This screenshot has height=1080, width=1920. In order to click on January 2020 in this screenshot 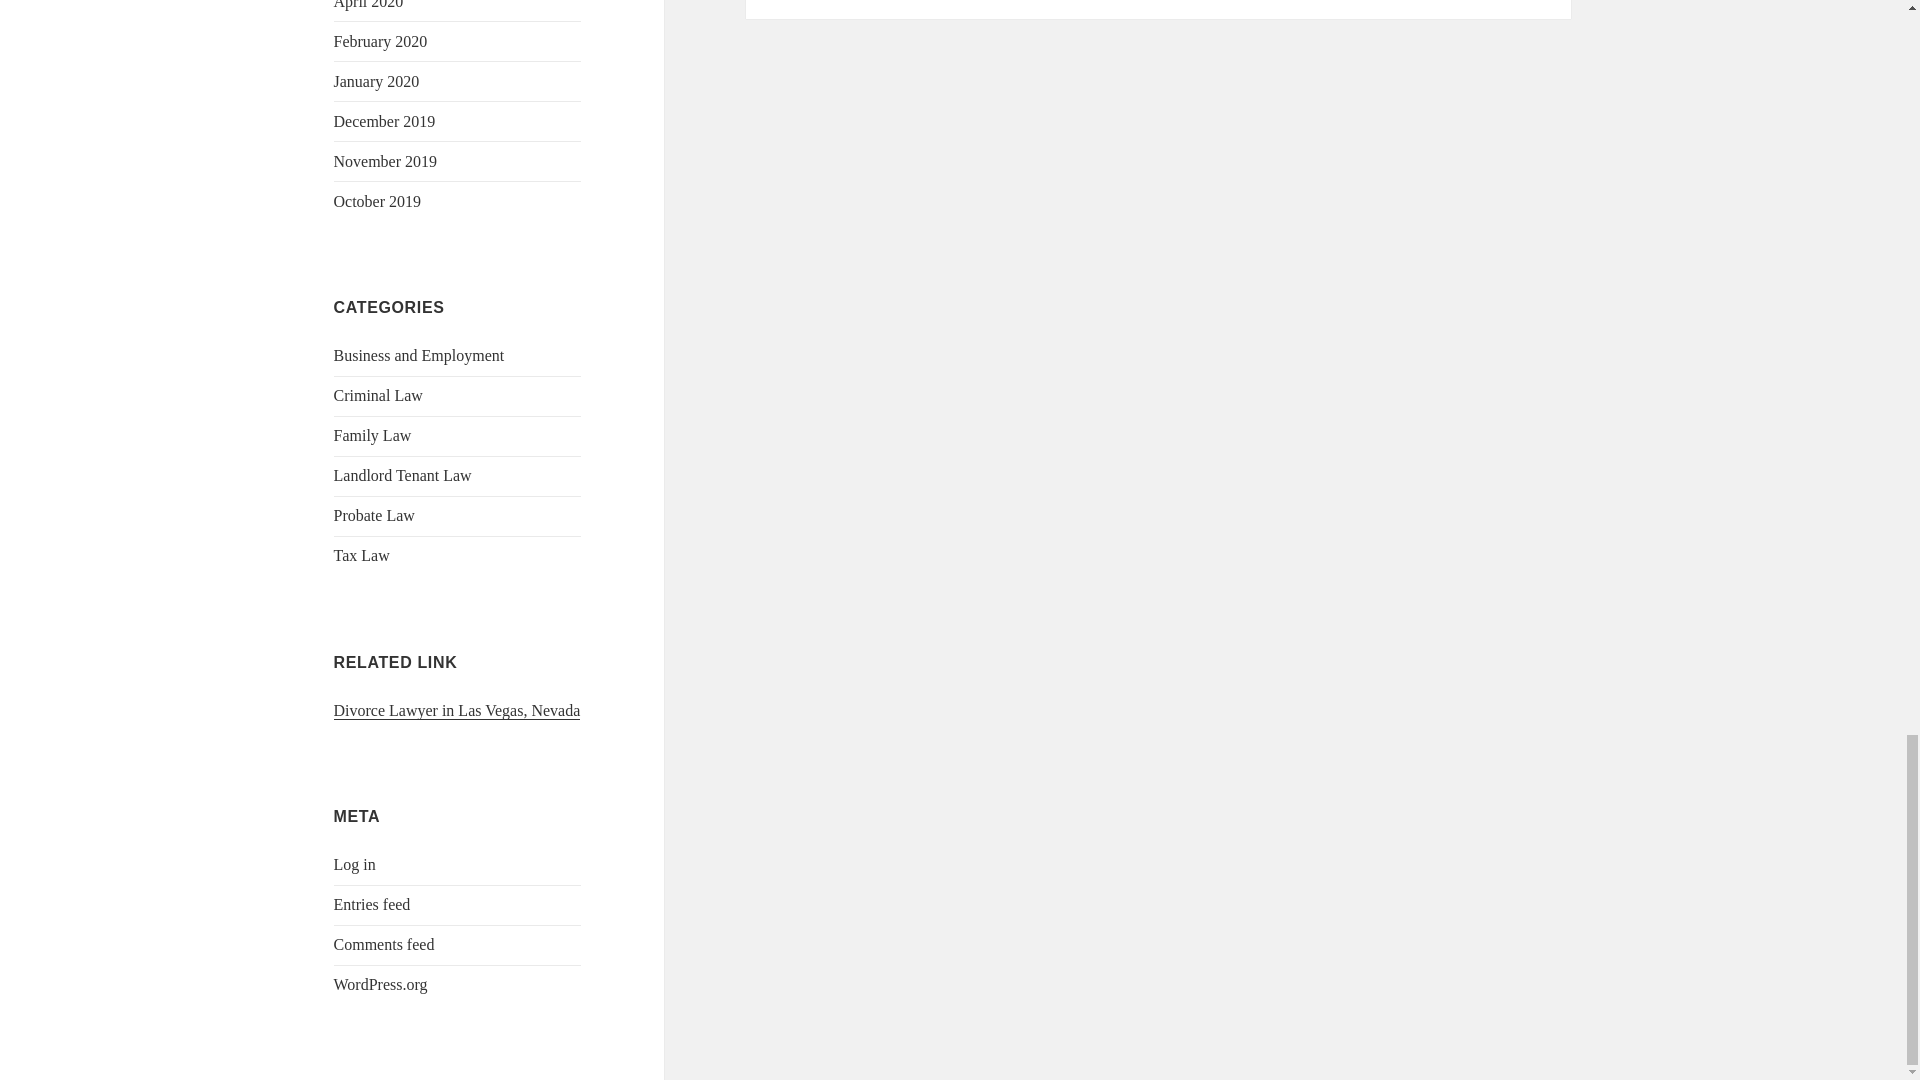, I will do `click(377, 81)`.